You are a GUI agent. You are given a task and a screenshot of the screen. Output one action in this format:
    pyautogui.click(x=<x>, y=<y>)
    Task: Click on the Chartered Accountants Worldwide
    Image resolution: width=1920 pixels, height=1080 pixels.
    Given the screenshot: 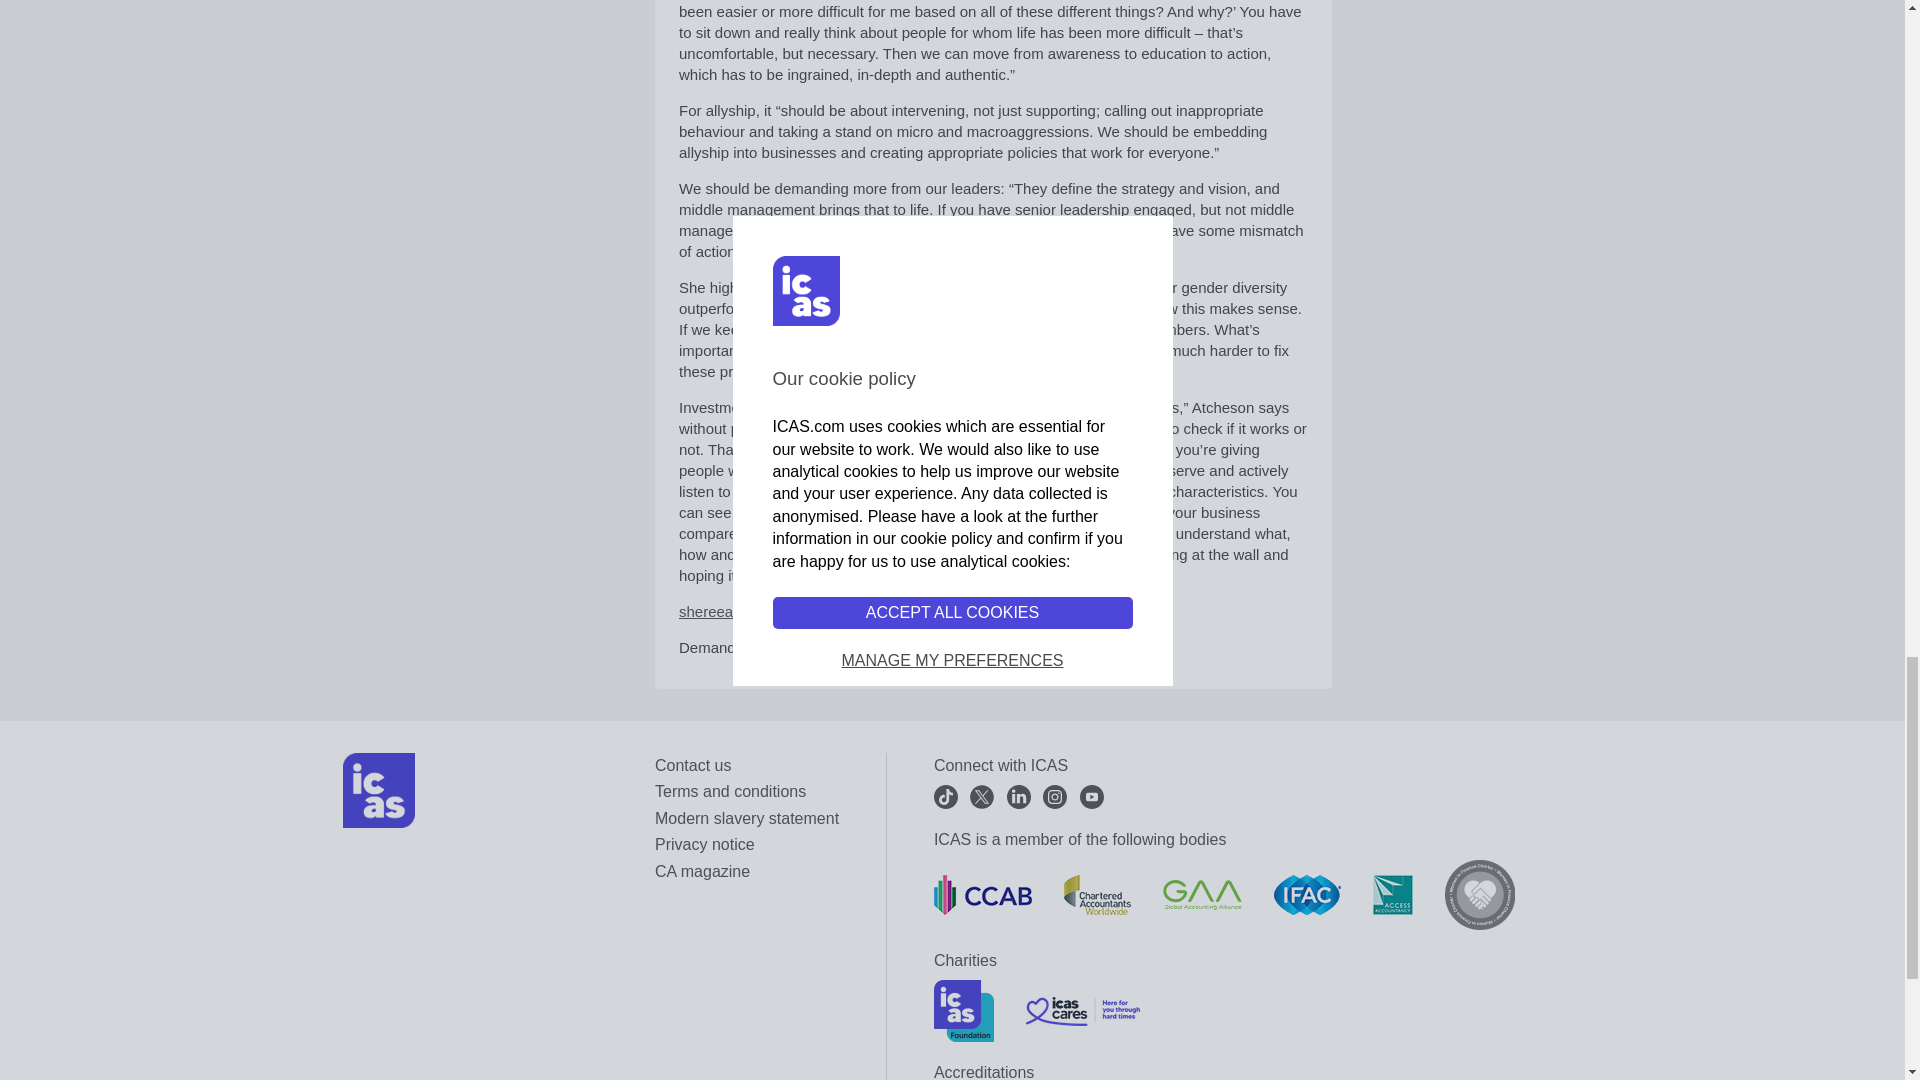 What is the action you would take?
    pyautogui.click(x=1096, y=894)
    